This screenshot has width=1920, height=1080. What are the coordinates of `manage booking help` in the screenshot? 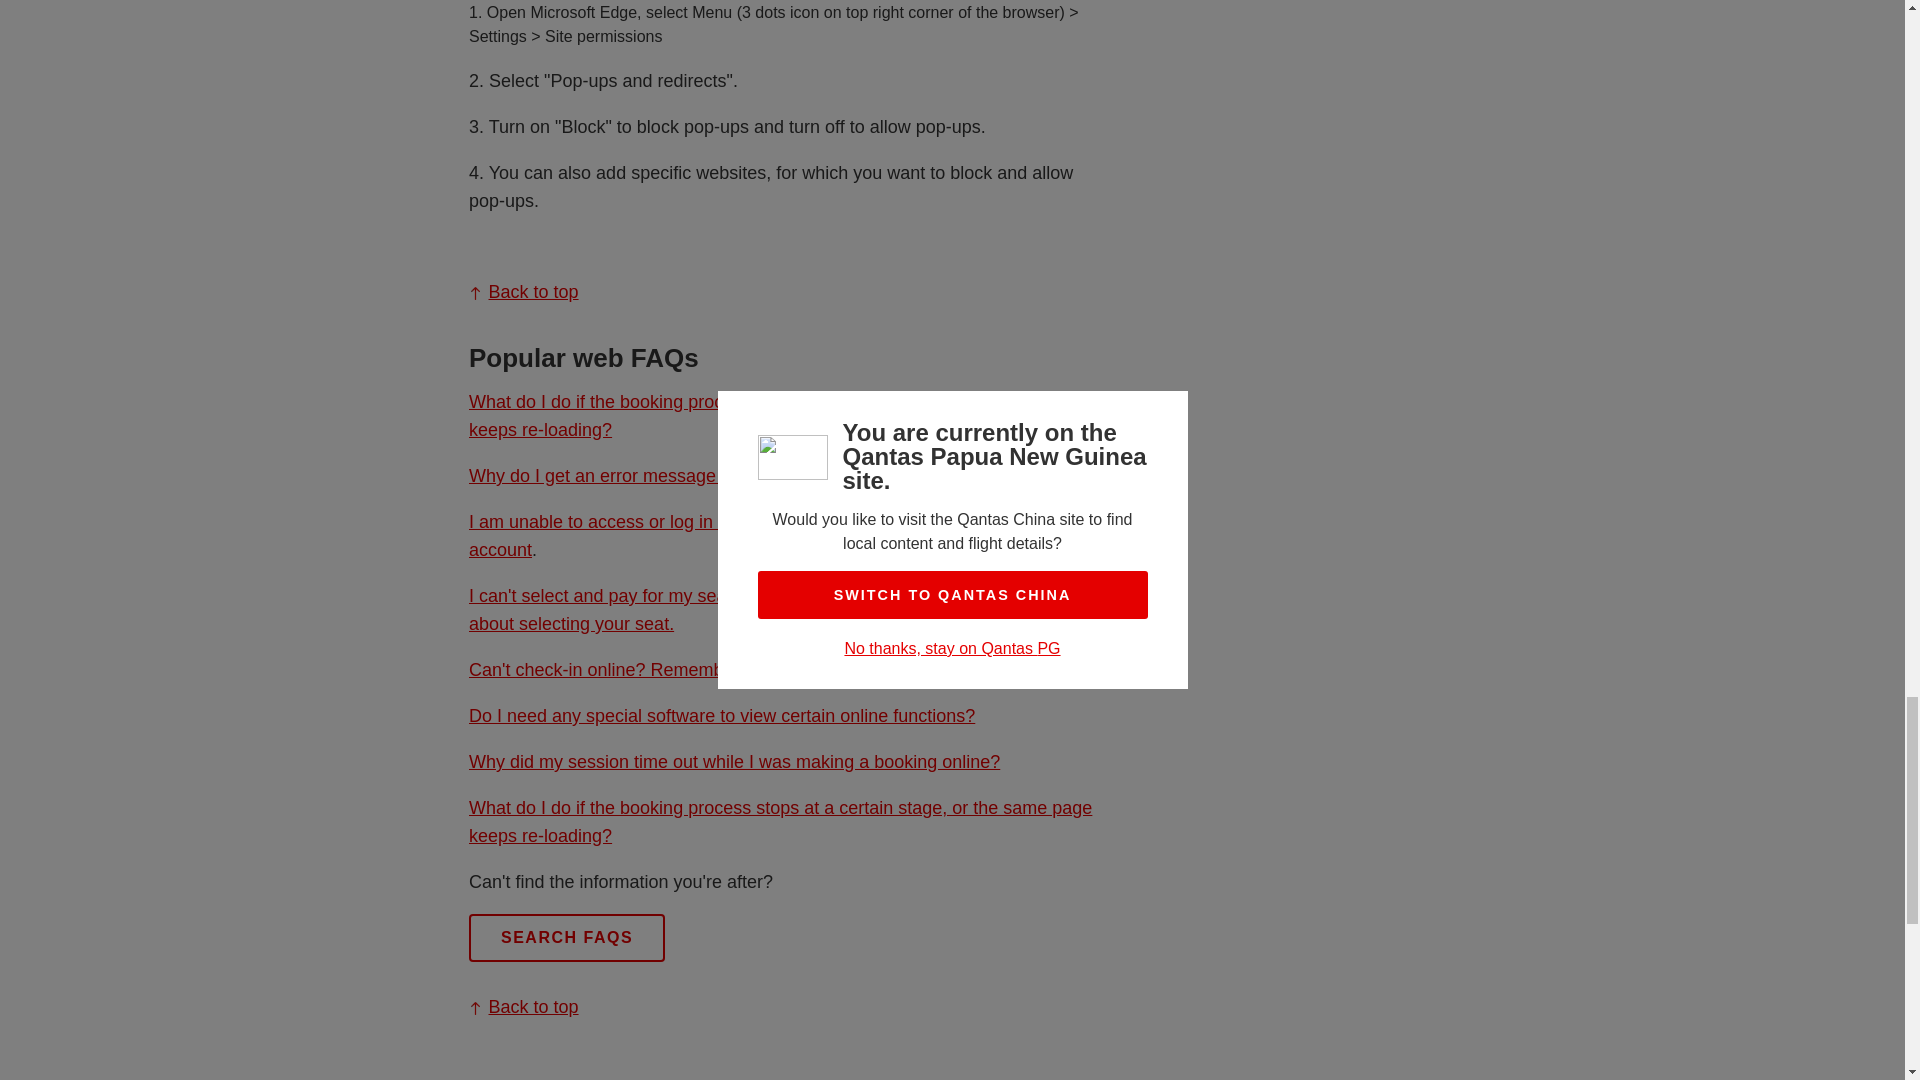 It's located at (755, 536).